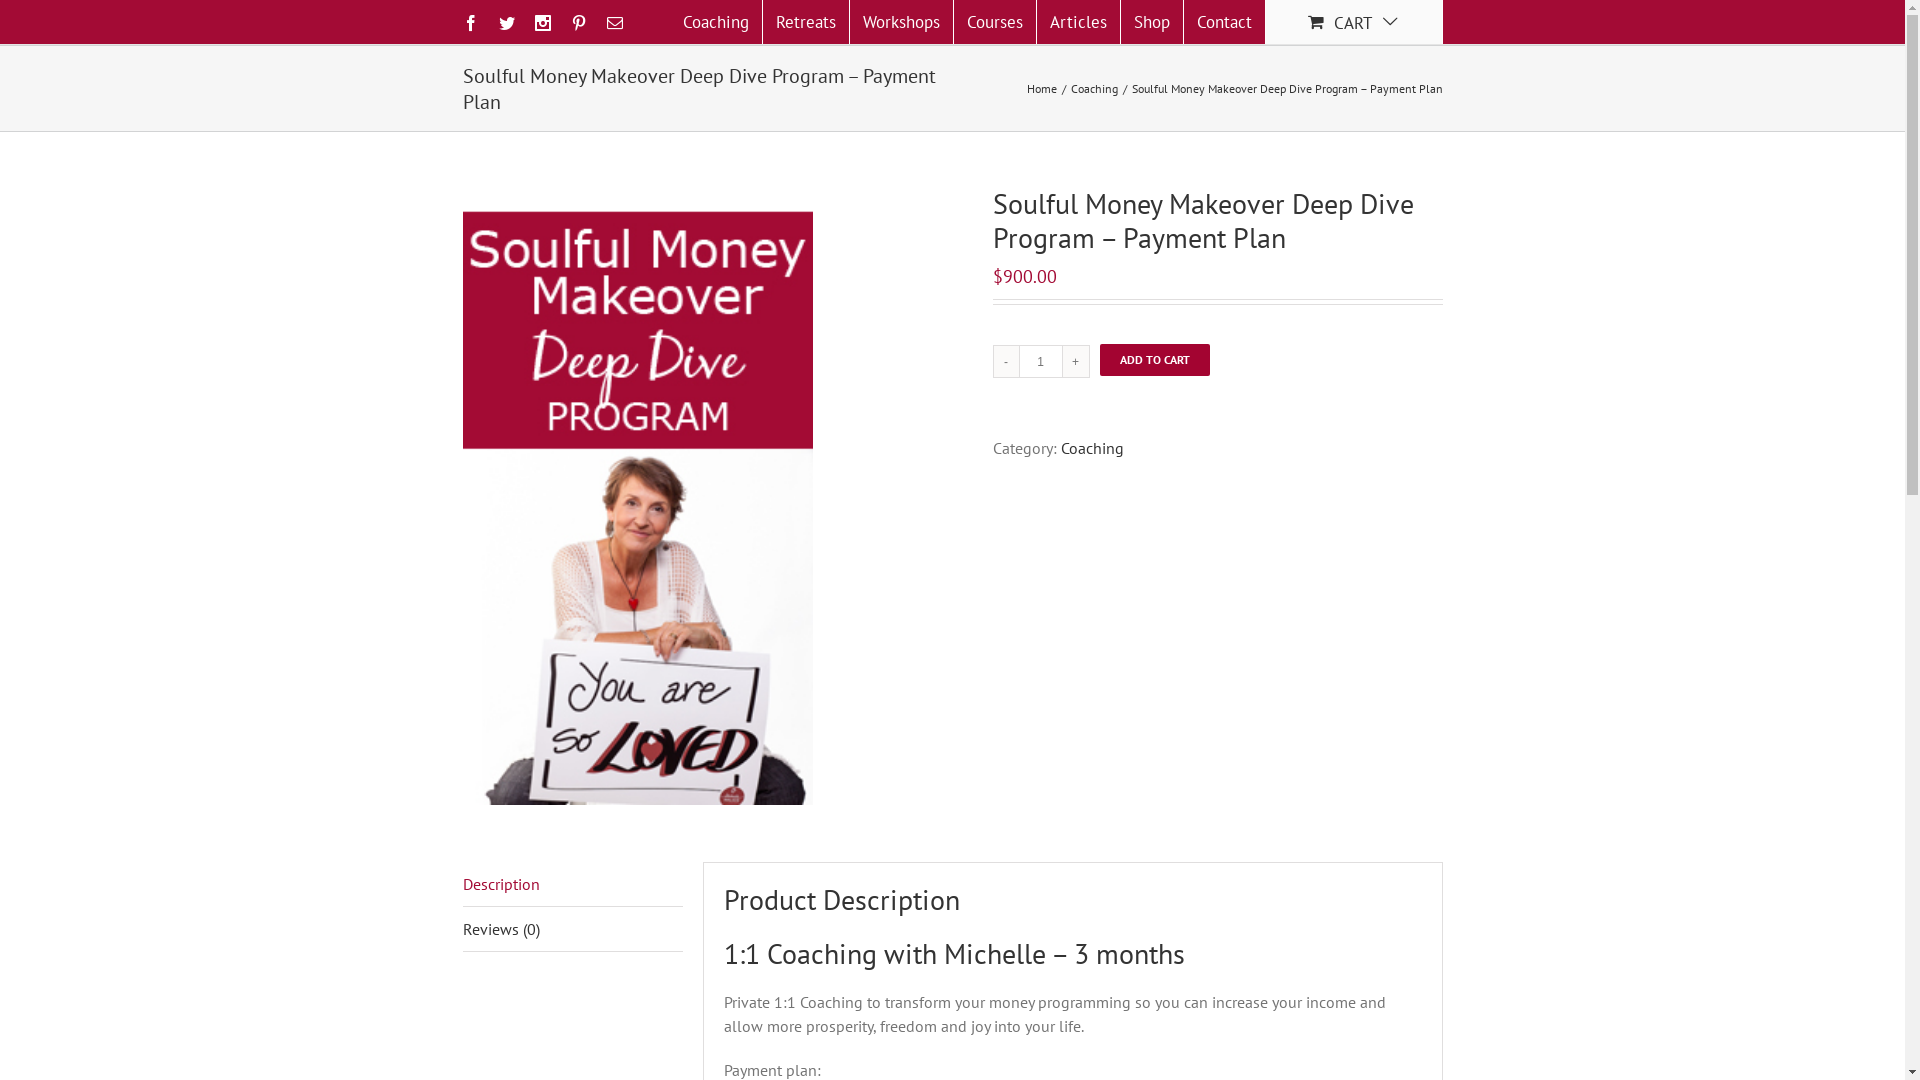 Image resolution: width=1920 pixels, height=1080 pixels. What do you see at coordinates (637, 496) in the screenshot?
I see `SoulfulMoneyMakeover2_rectan copy` at bounding box center [637, 496].